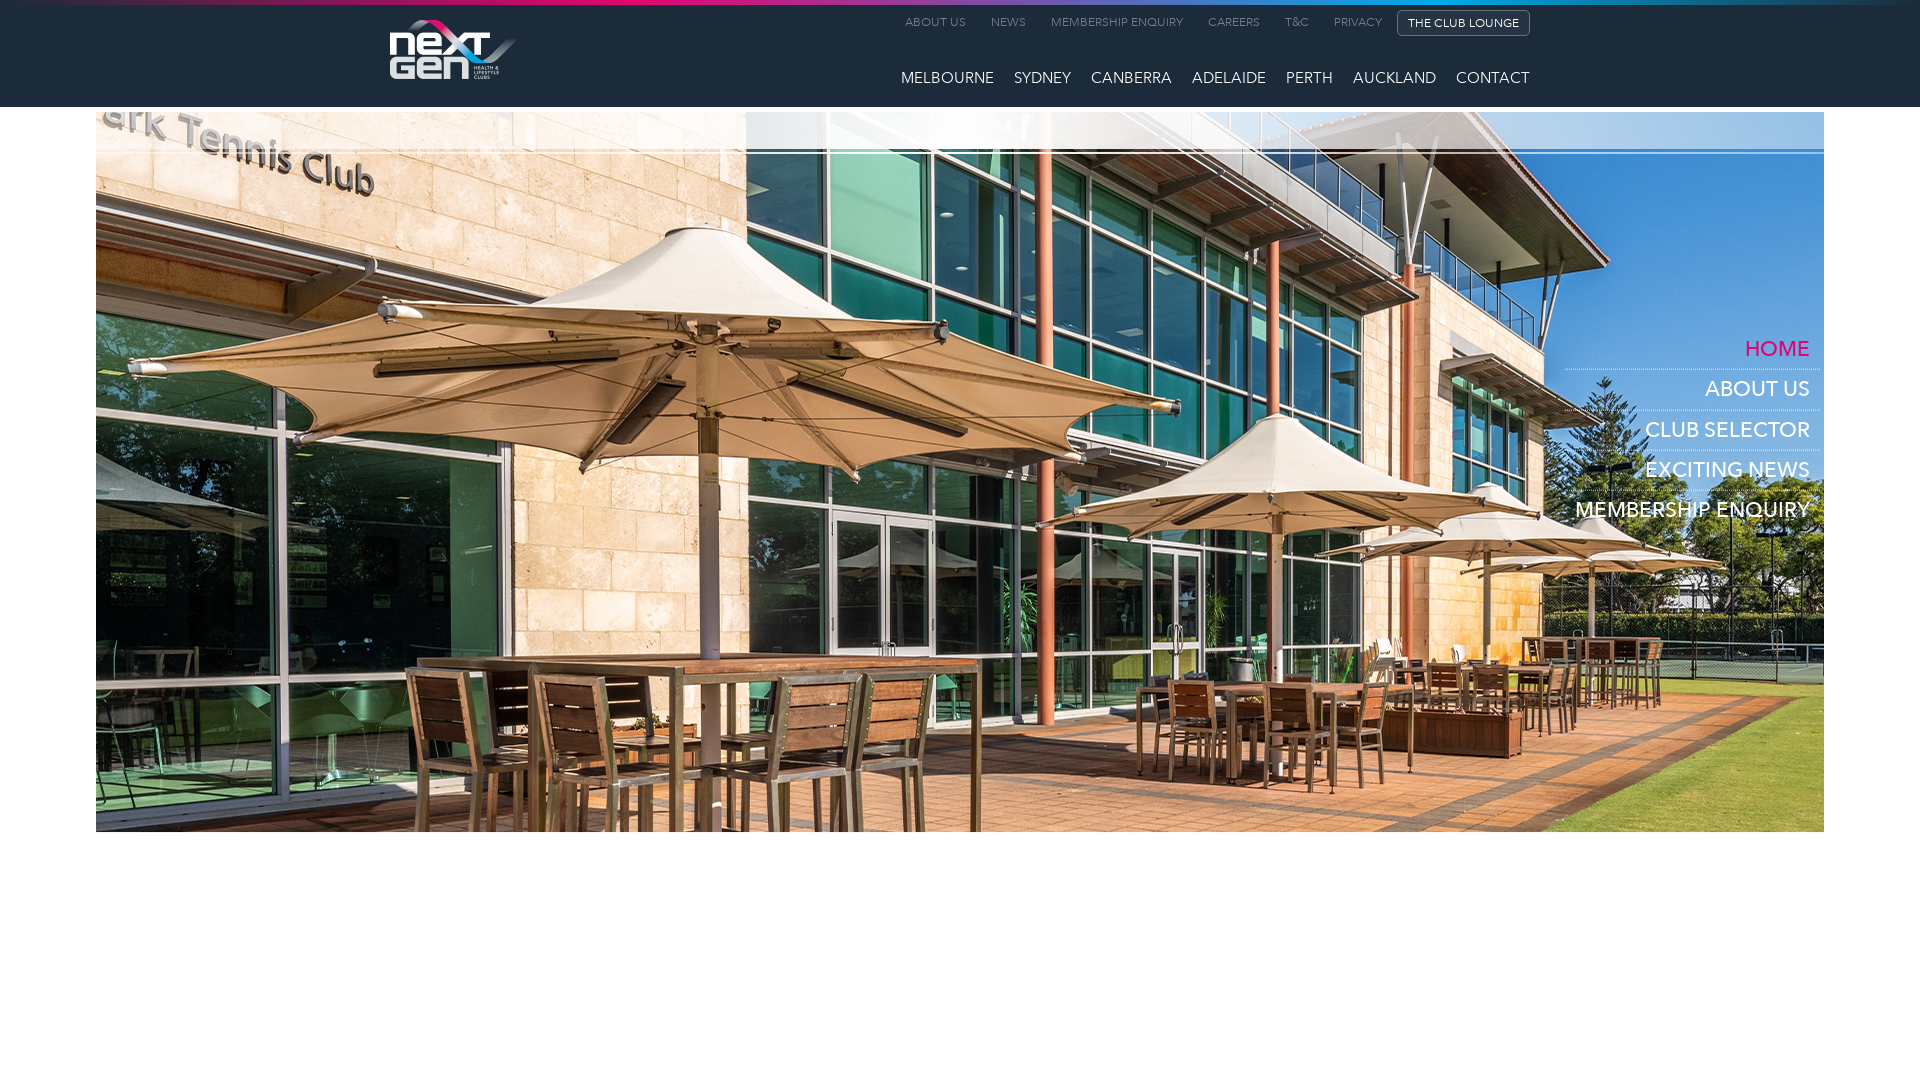  Describe the element at coordinates (1042, 80) in the screenshot. I see `SYDNEY` at that location.